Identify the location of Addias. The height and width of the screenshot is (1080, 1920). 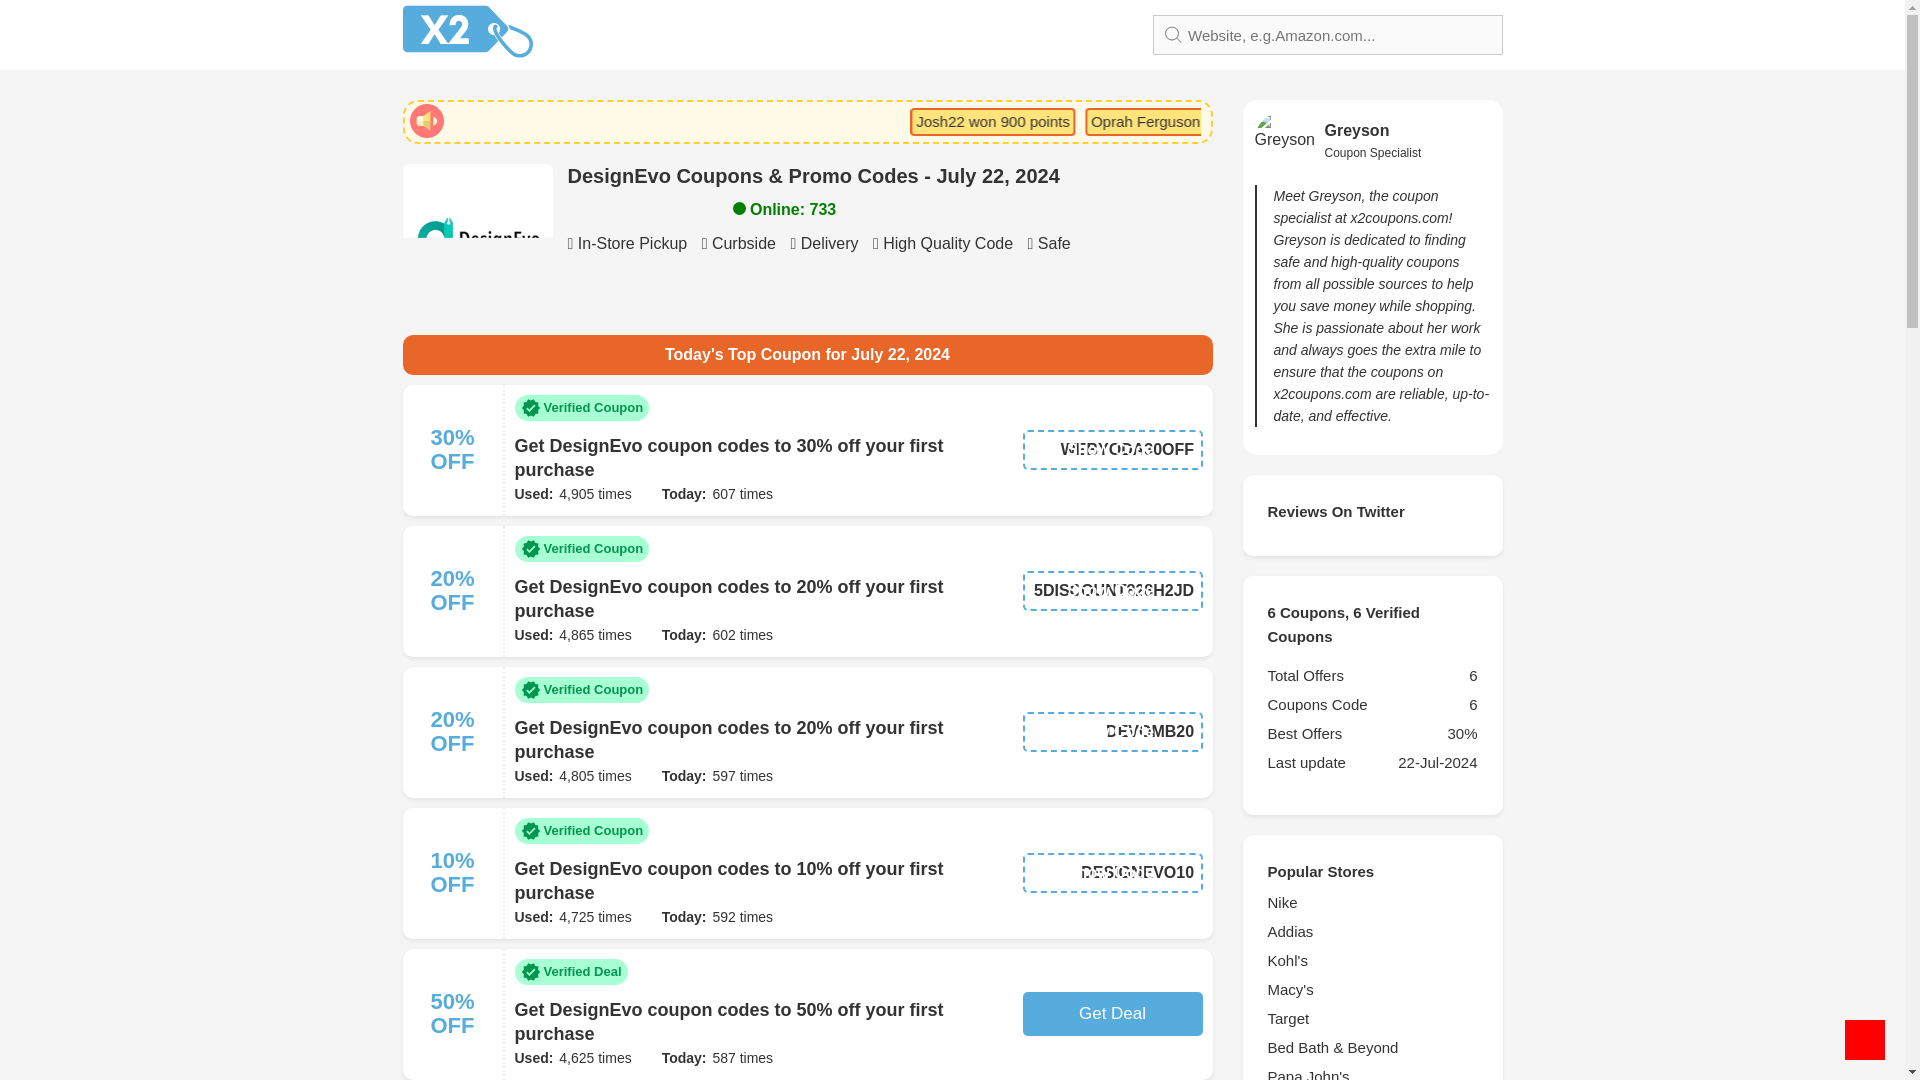
(1372, 932).